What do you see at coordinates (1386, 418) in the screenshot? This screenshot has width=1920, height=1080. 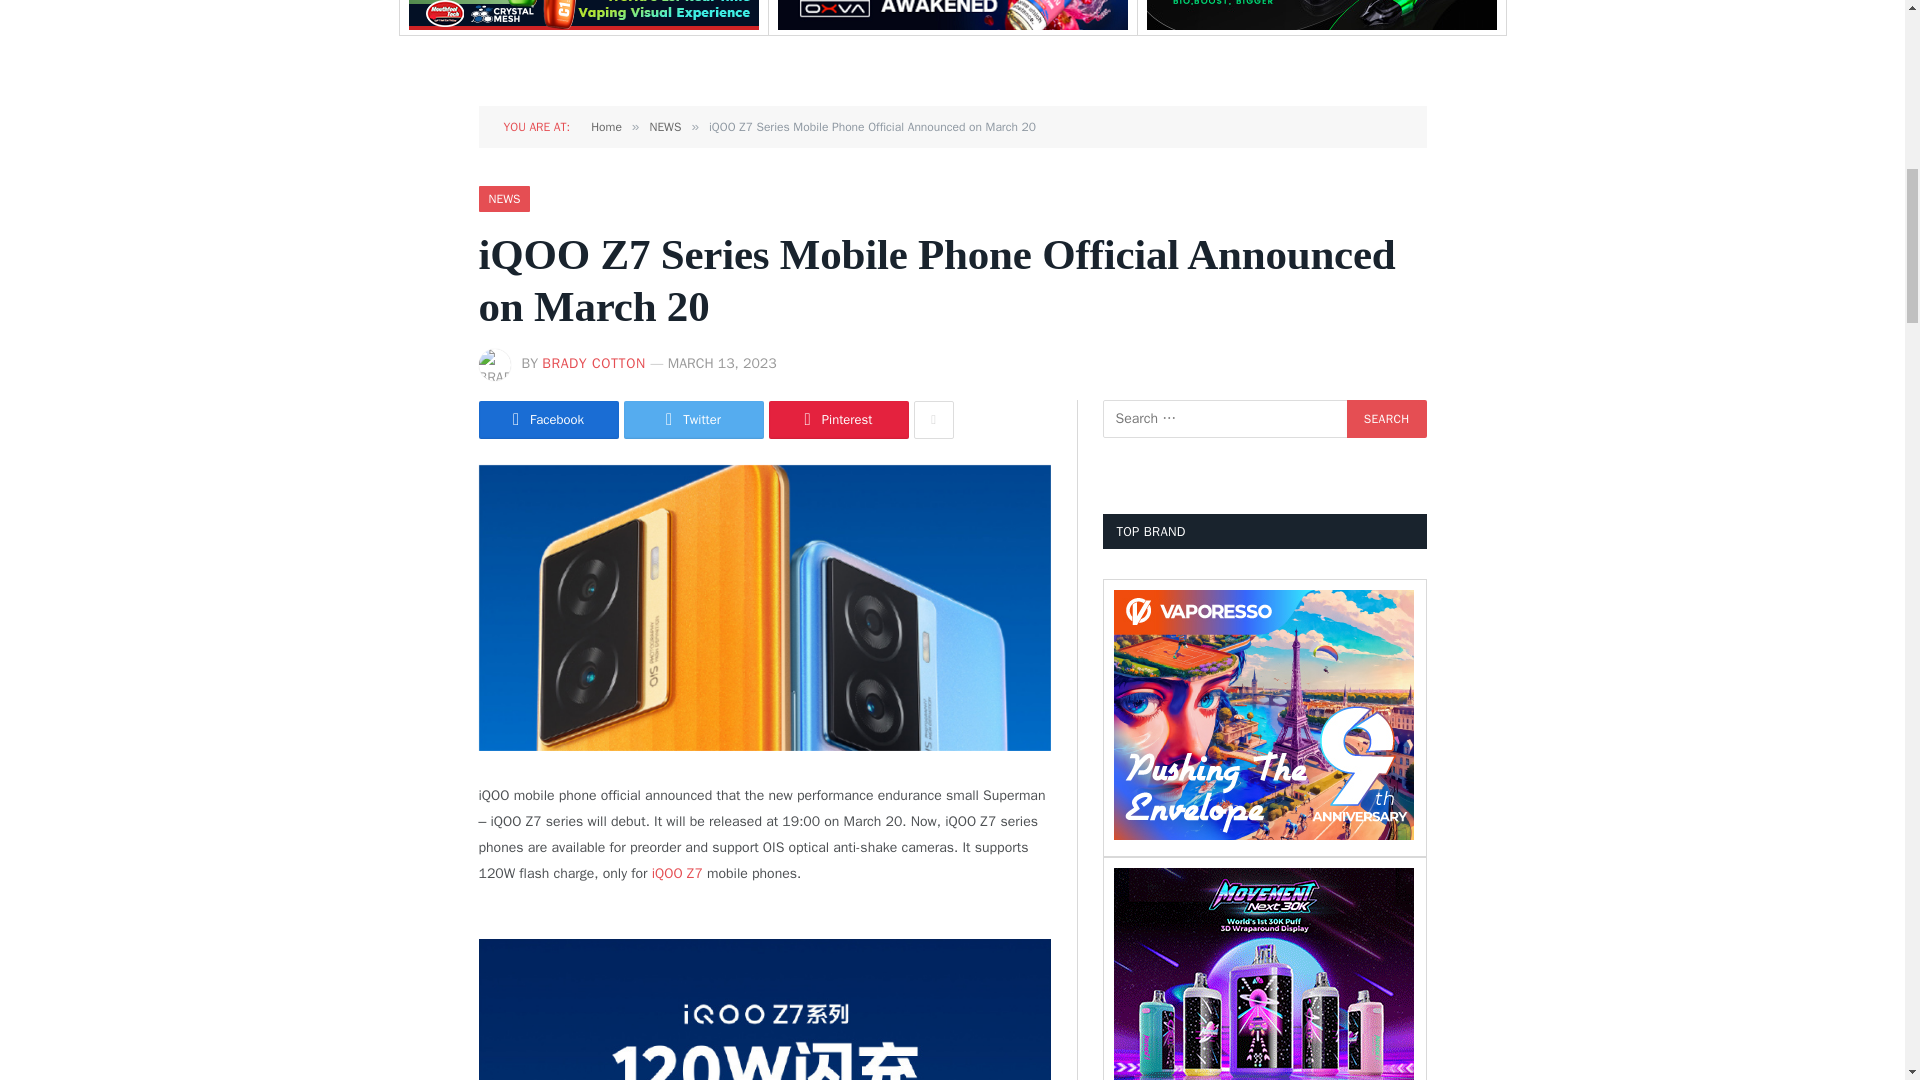 I see `Search` at bounding box center [1386, 418].